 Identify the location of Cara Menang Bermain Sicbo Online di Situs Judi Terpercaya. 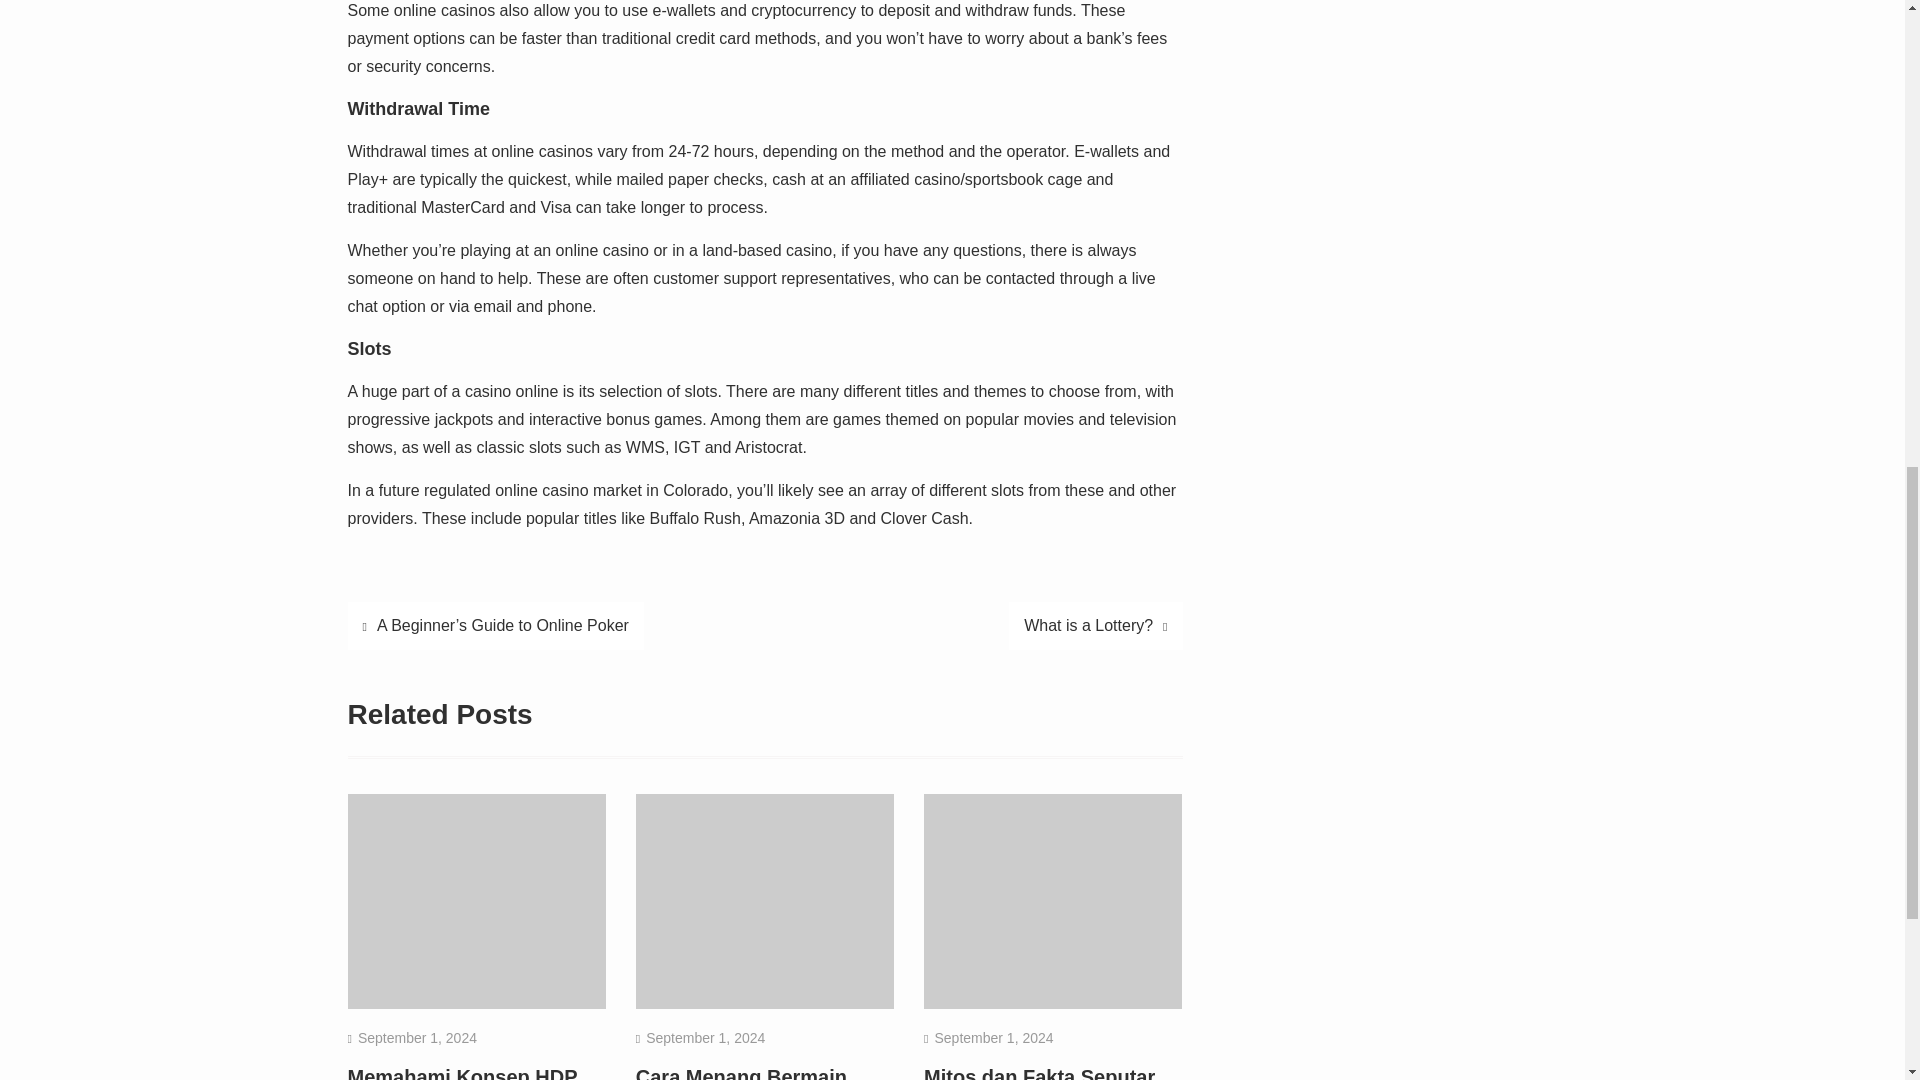
(759, 1072).